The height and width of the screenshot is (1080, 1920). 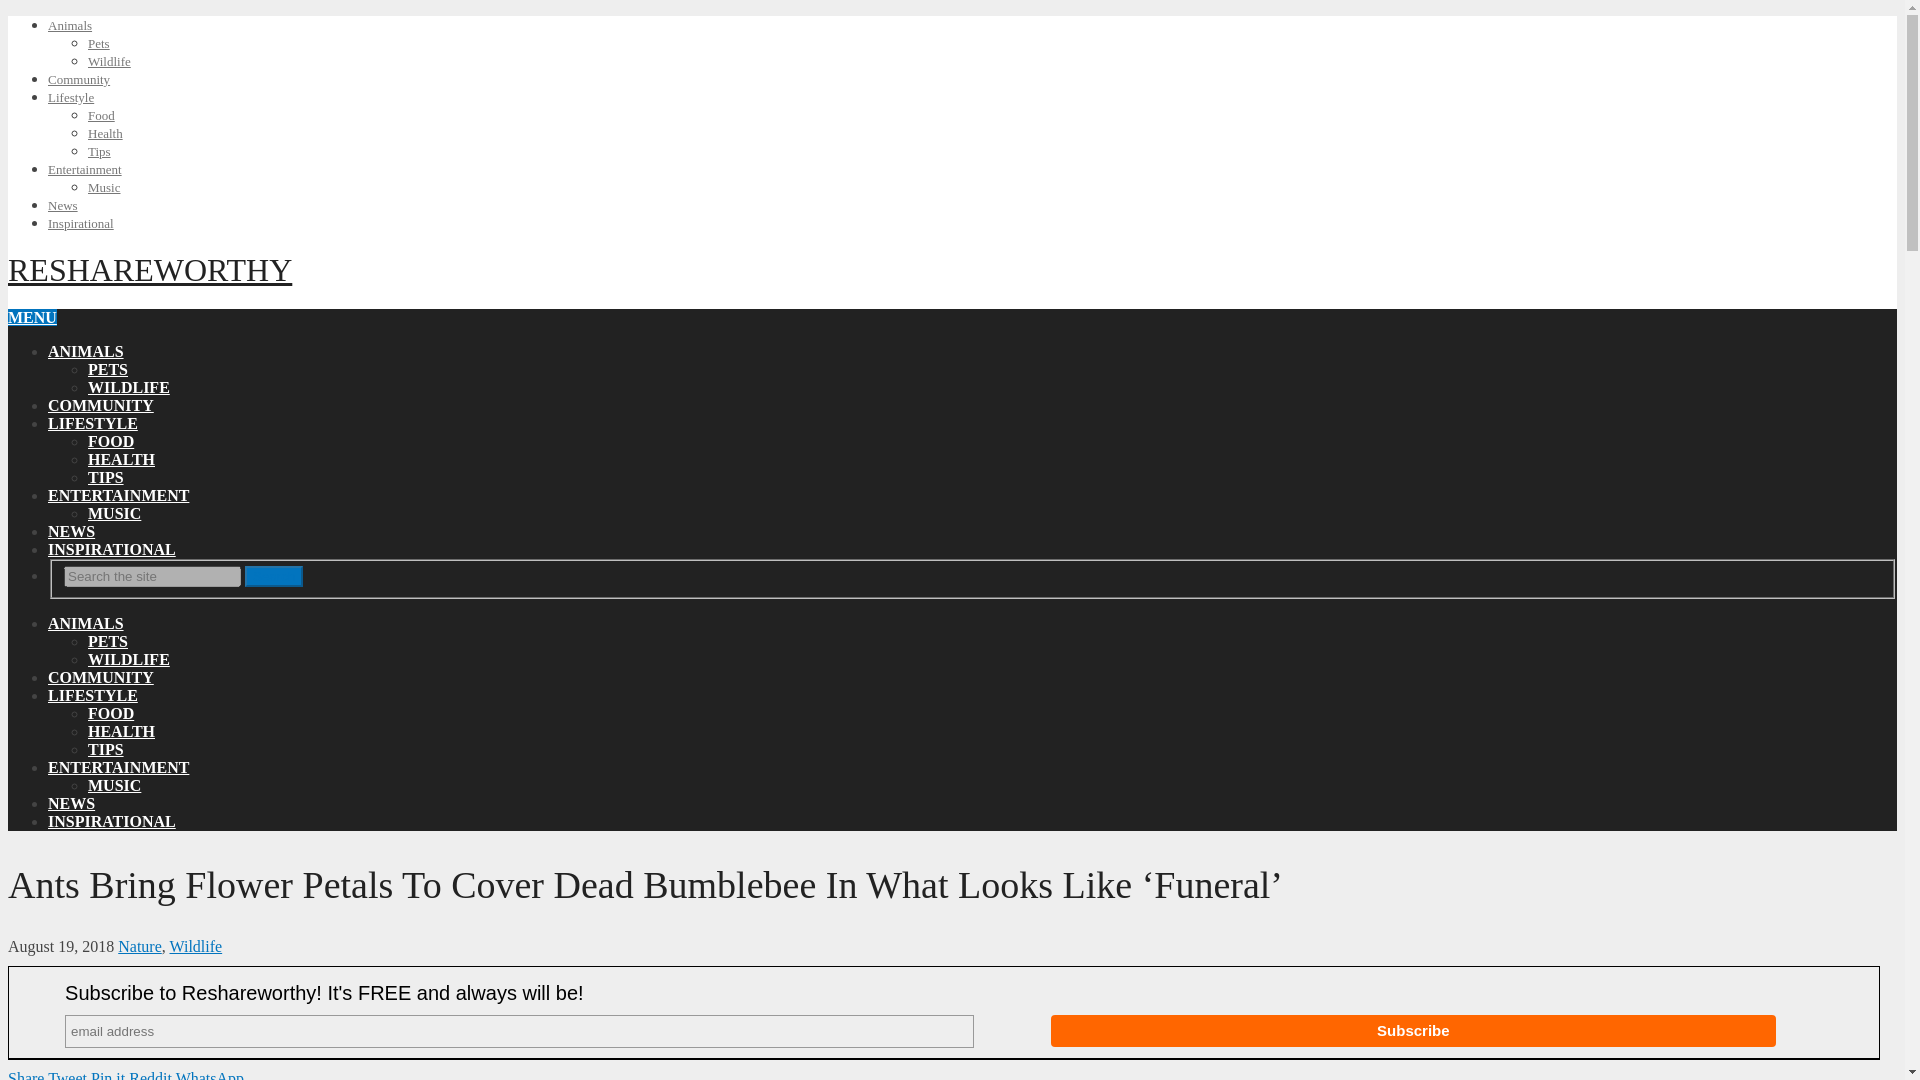 What do you see at coordinates (118, 496) in the screenshot?
I see `ENTERTAINMENT` at bounding box center [118, 496].